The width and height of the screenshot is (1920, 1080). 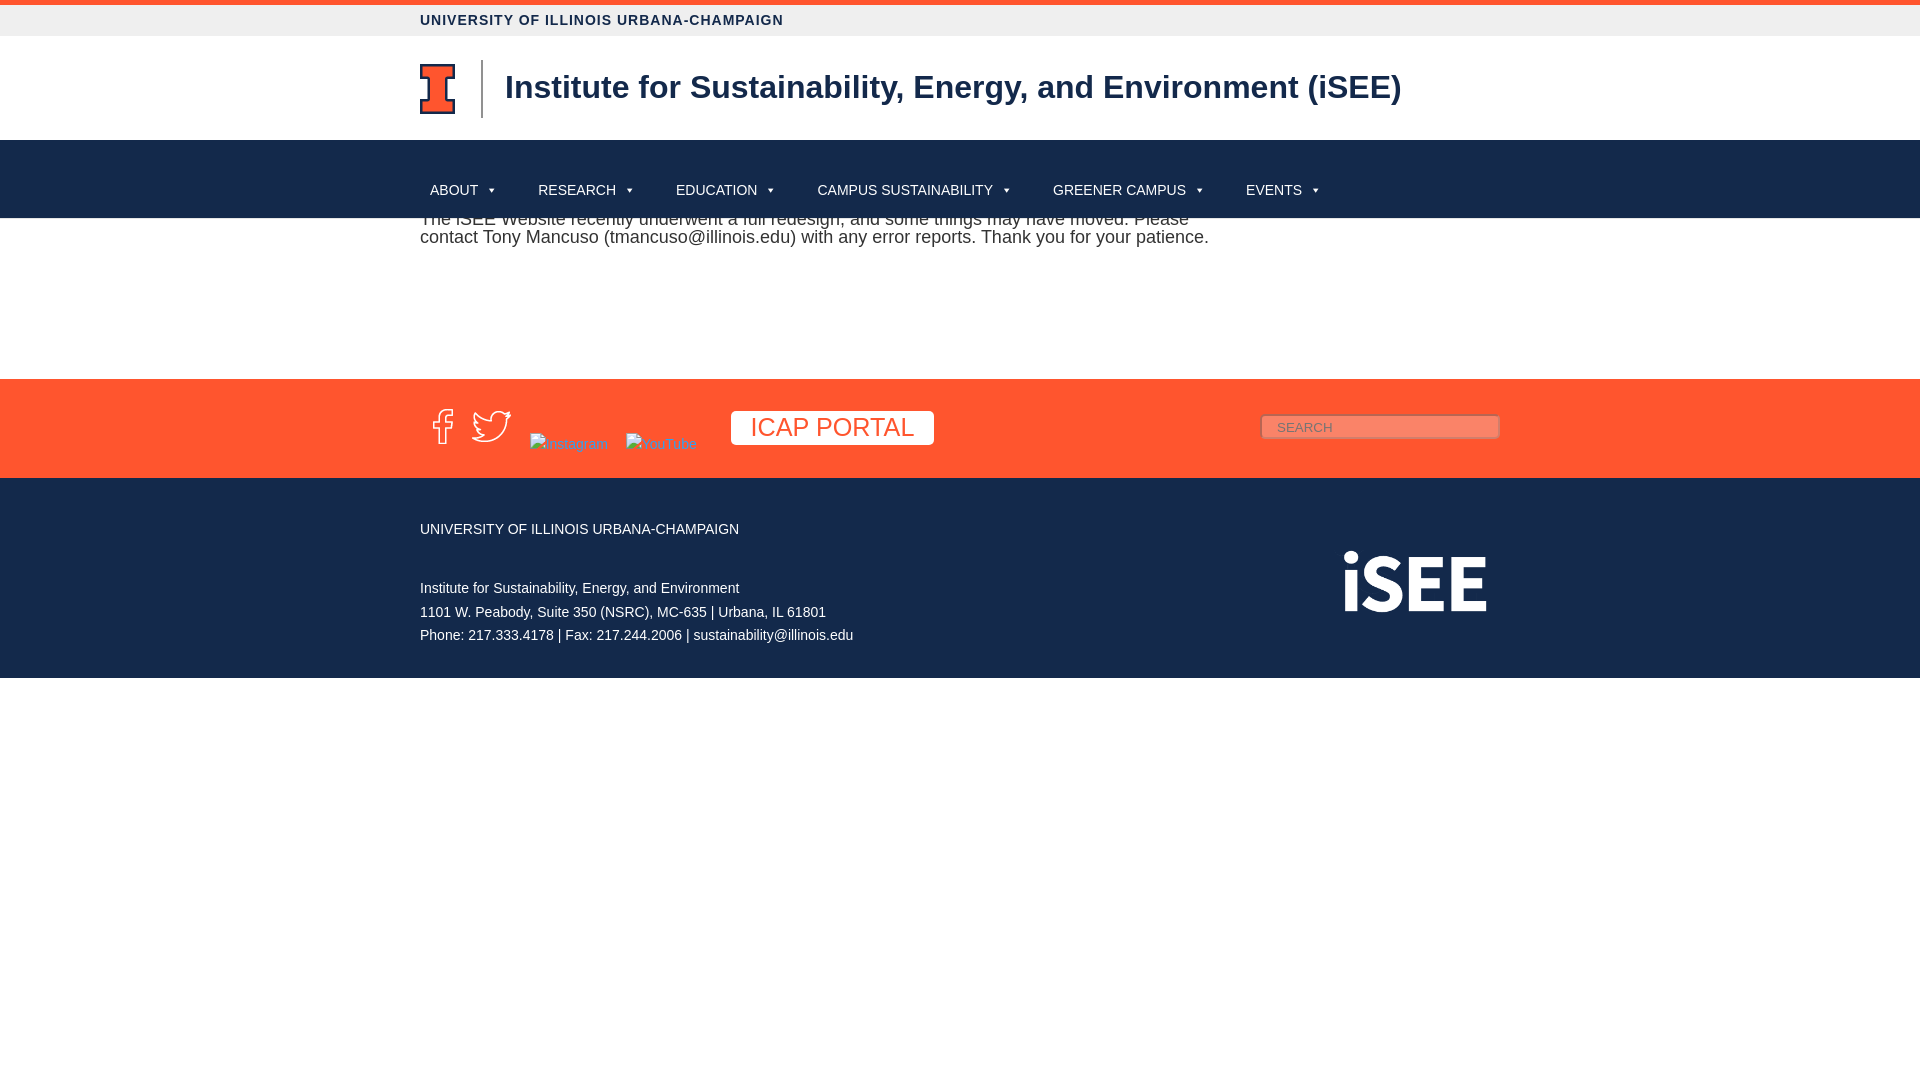 I want to click on ABOUT, so click(x=464, y=190).